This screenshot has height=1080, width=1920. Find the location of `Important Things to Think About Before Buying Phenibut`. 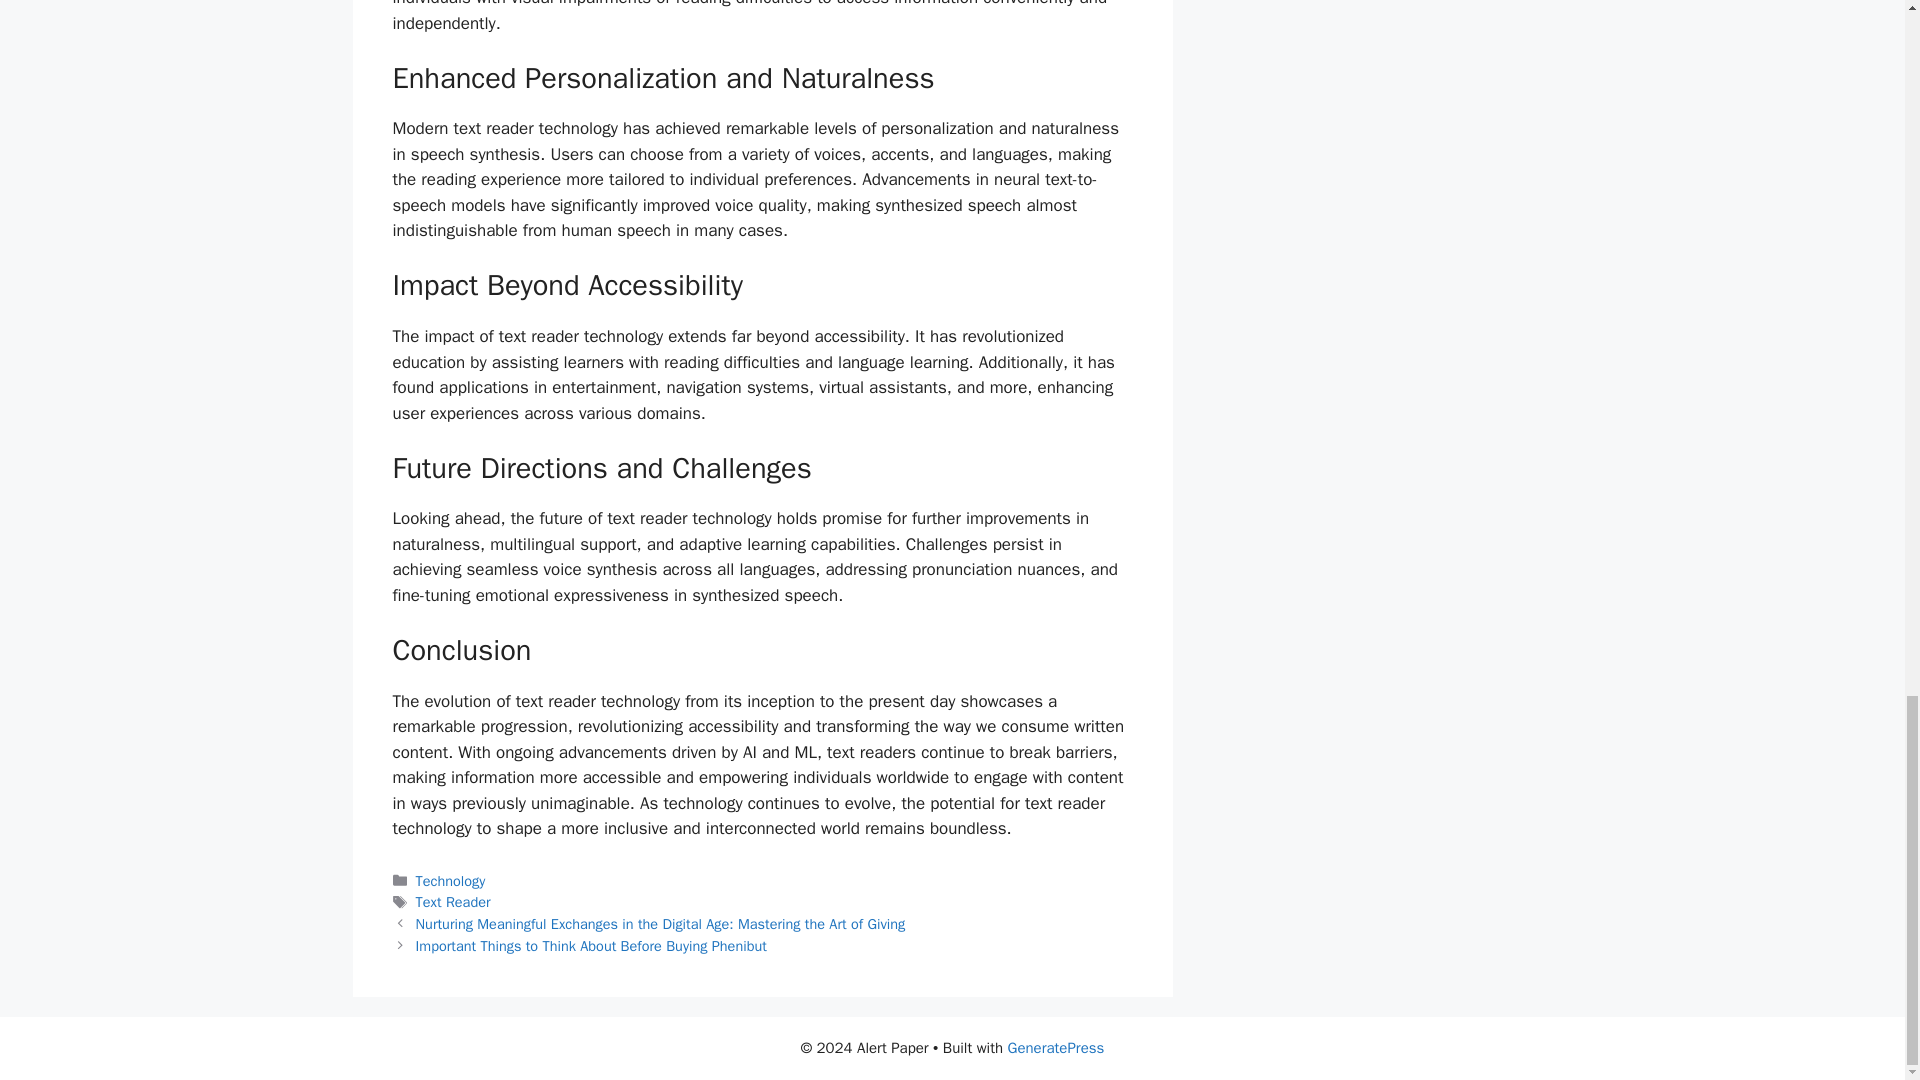

Important Things to Think About Before Buying Phenibut is located at coordinates (591, 946).